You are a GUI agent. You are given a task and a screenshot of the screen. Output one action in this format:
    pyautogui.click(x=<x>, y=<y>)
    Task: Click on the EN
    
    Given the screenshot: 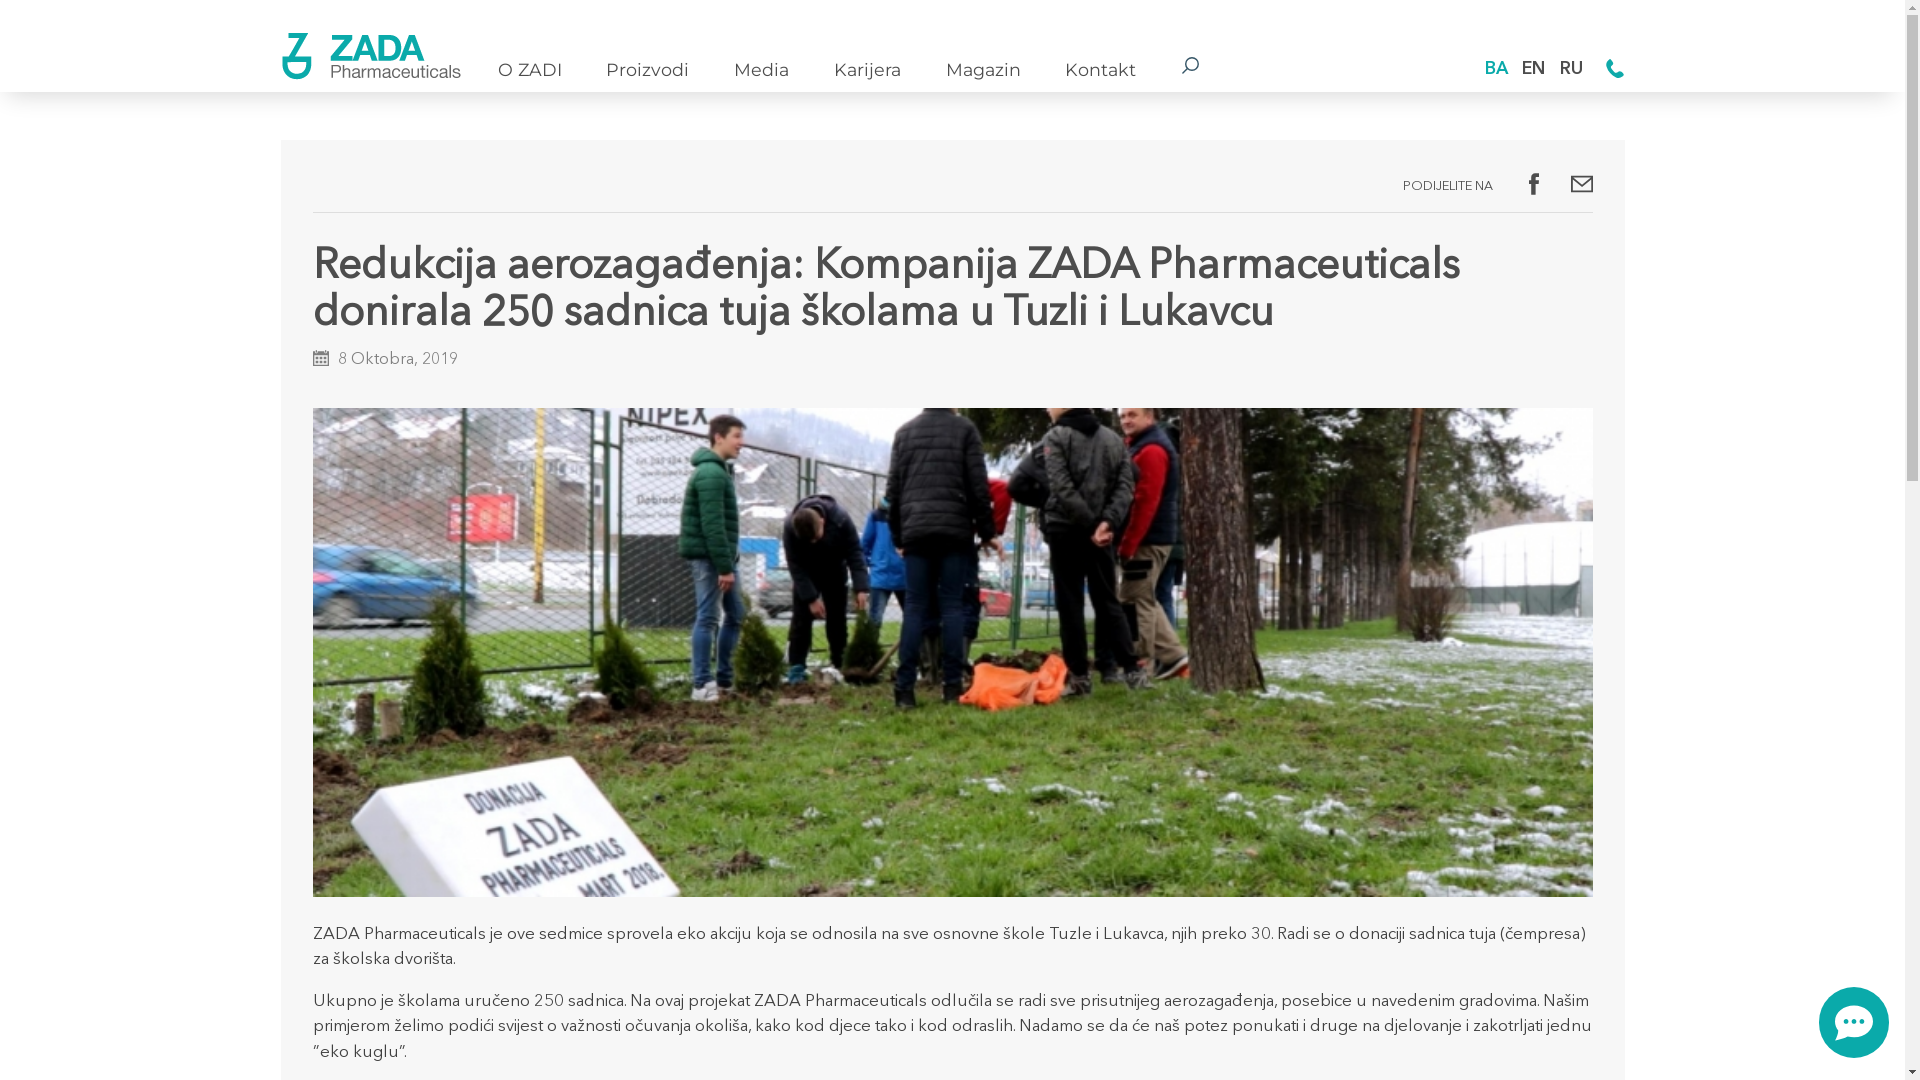 What is the action you would take?
    pyautogui.click(x=1534, y=70)
    